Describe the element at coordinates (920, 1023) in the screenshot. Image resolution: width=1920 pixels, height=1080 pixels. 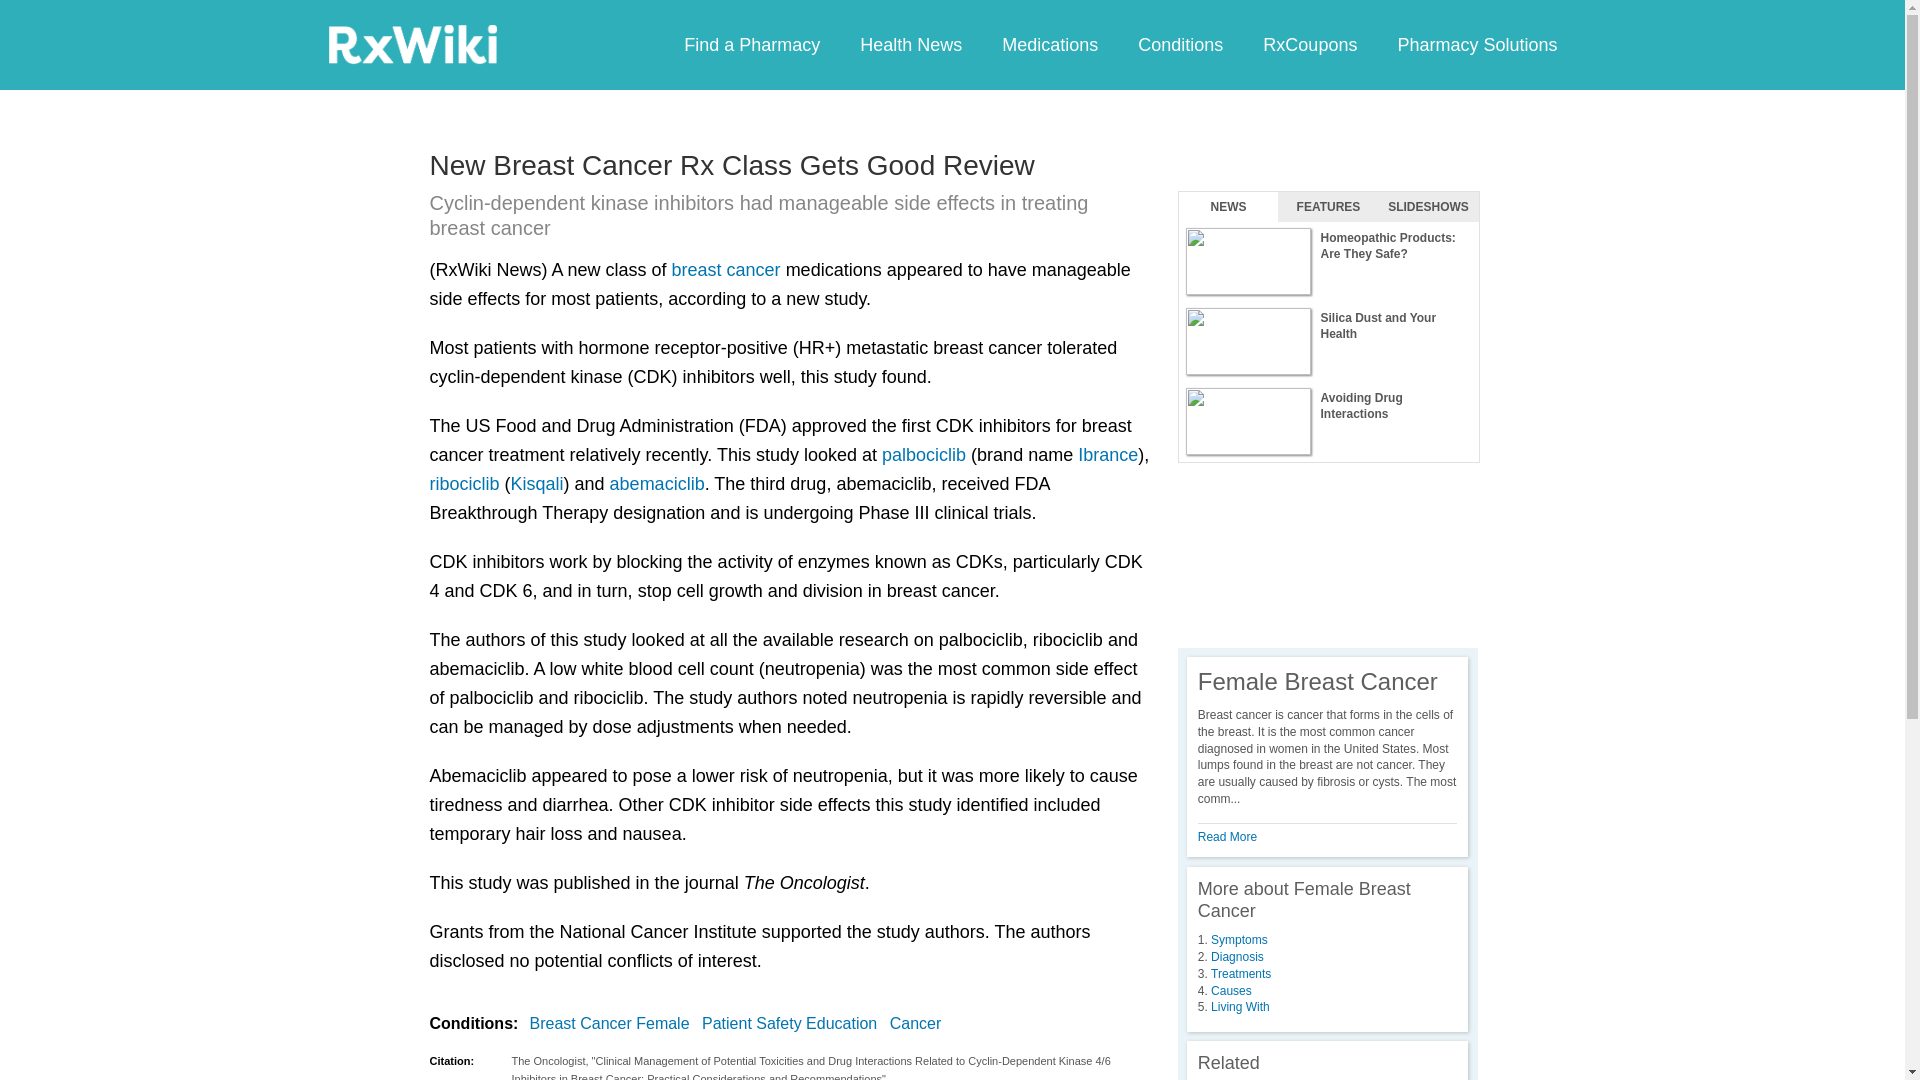
I see `Cancer` at that location.